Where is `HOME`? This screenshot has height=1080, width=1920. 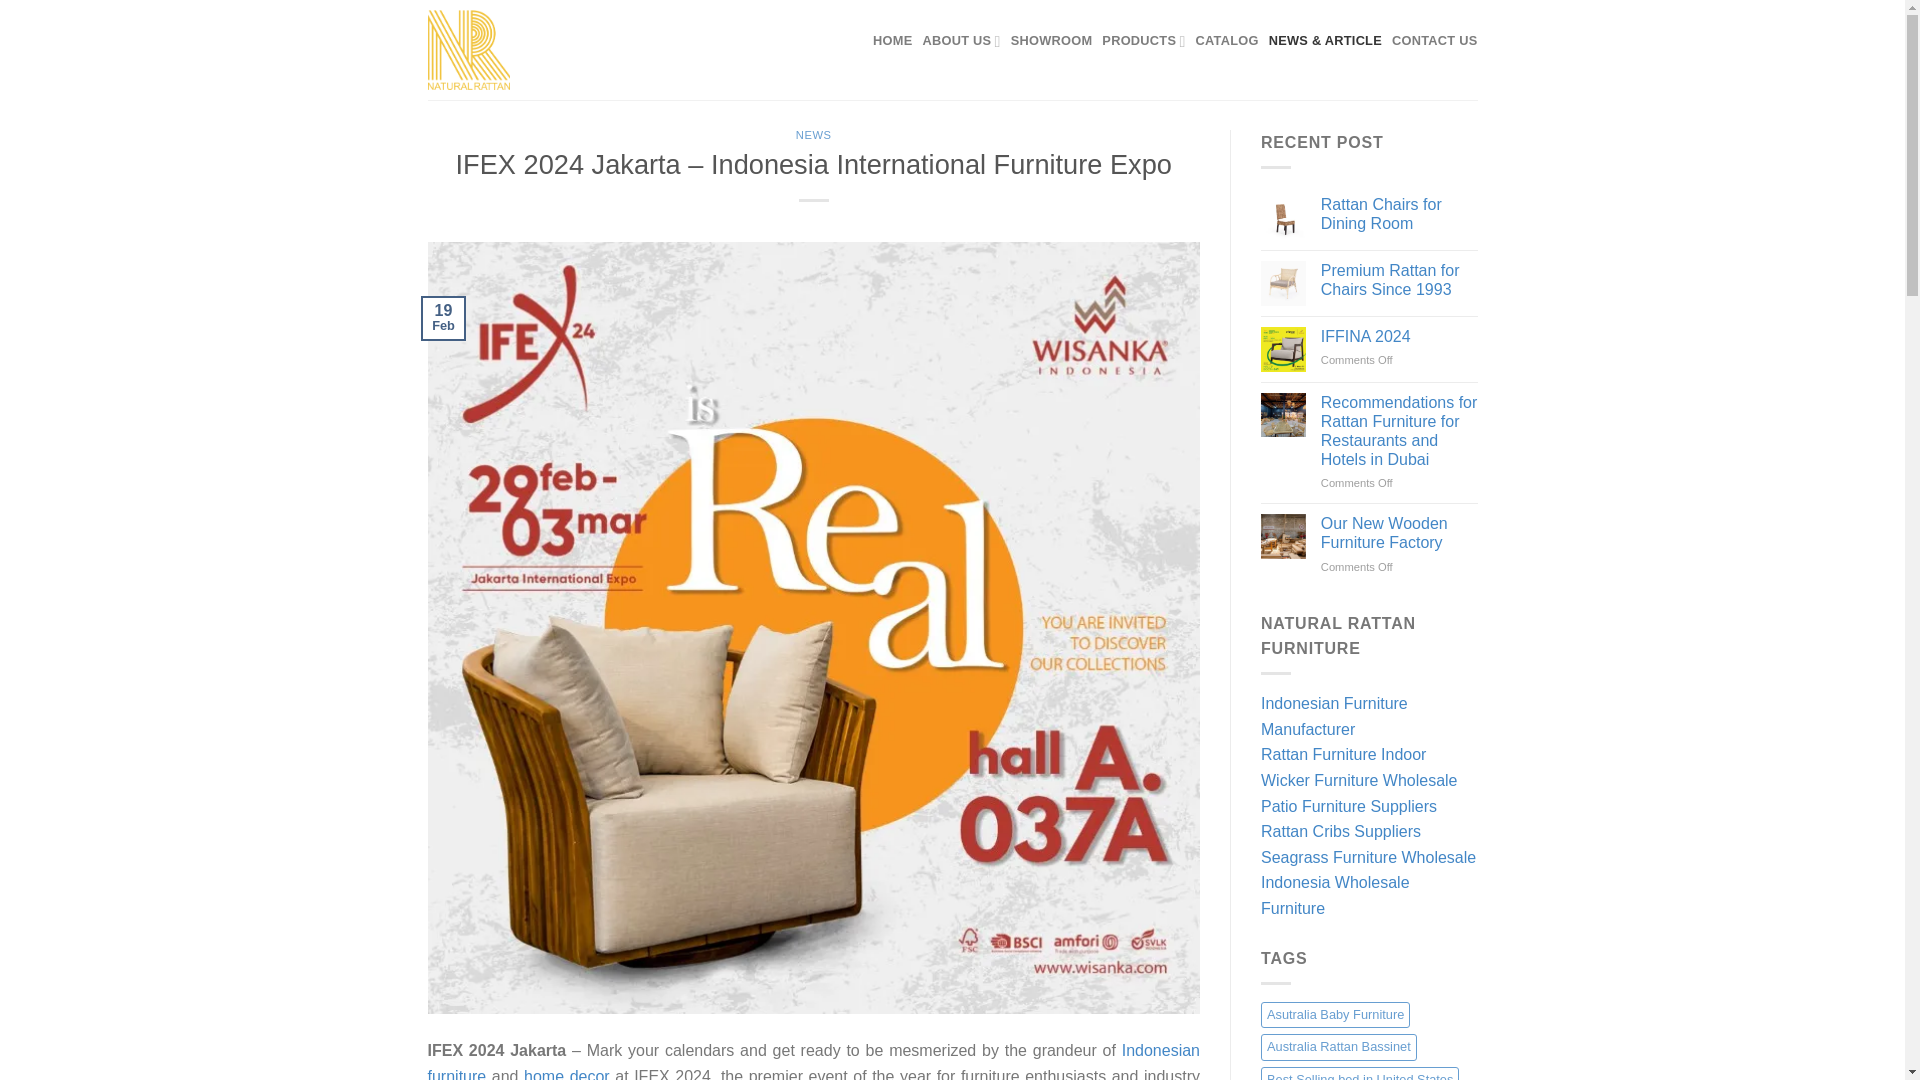 HOME is located at coordinates (892, 40).